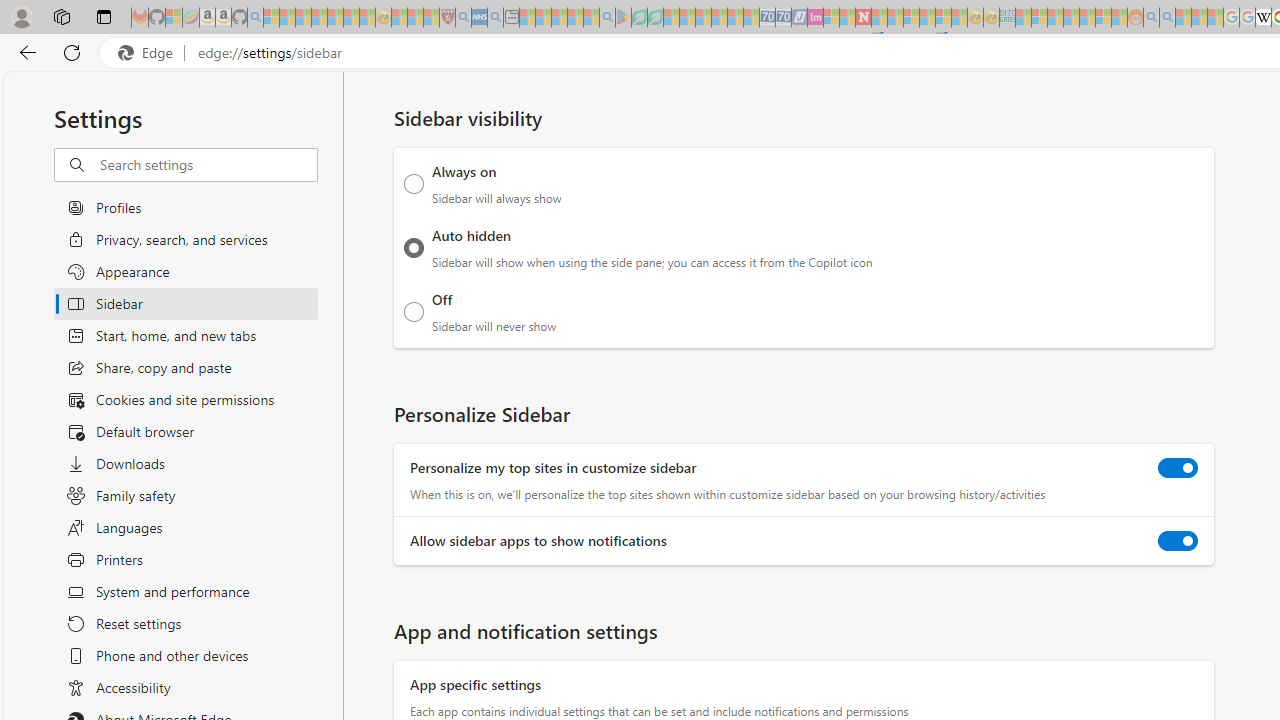 This screenshot has height=720, width=1280. I want to click on Search settings, so click(208, 165).